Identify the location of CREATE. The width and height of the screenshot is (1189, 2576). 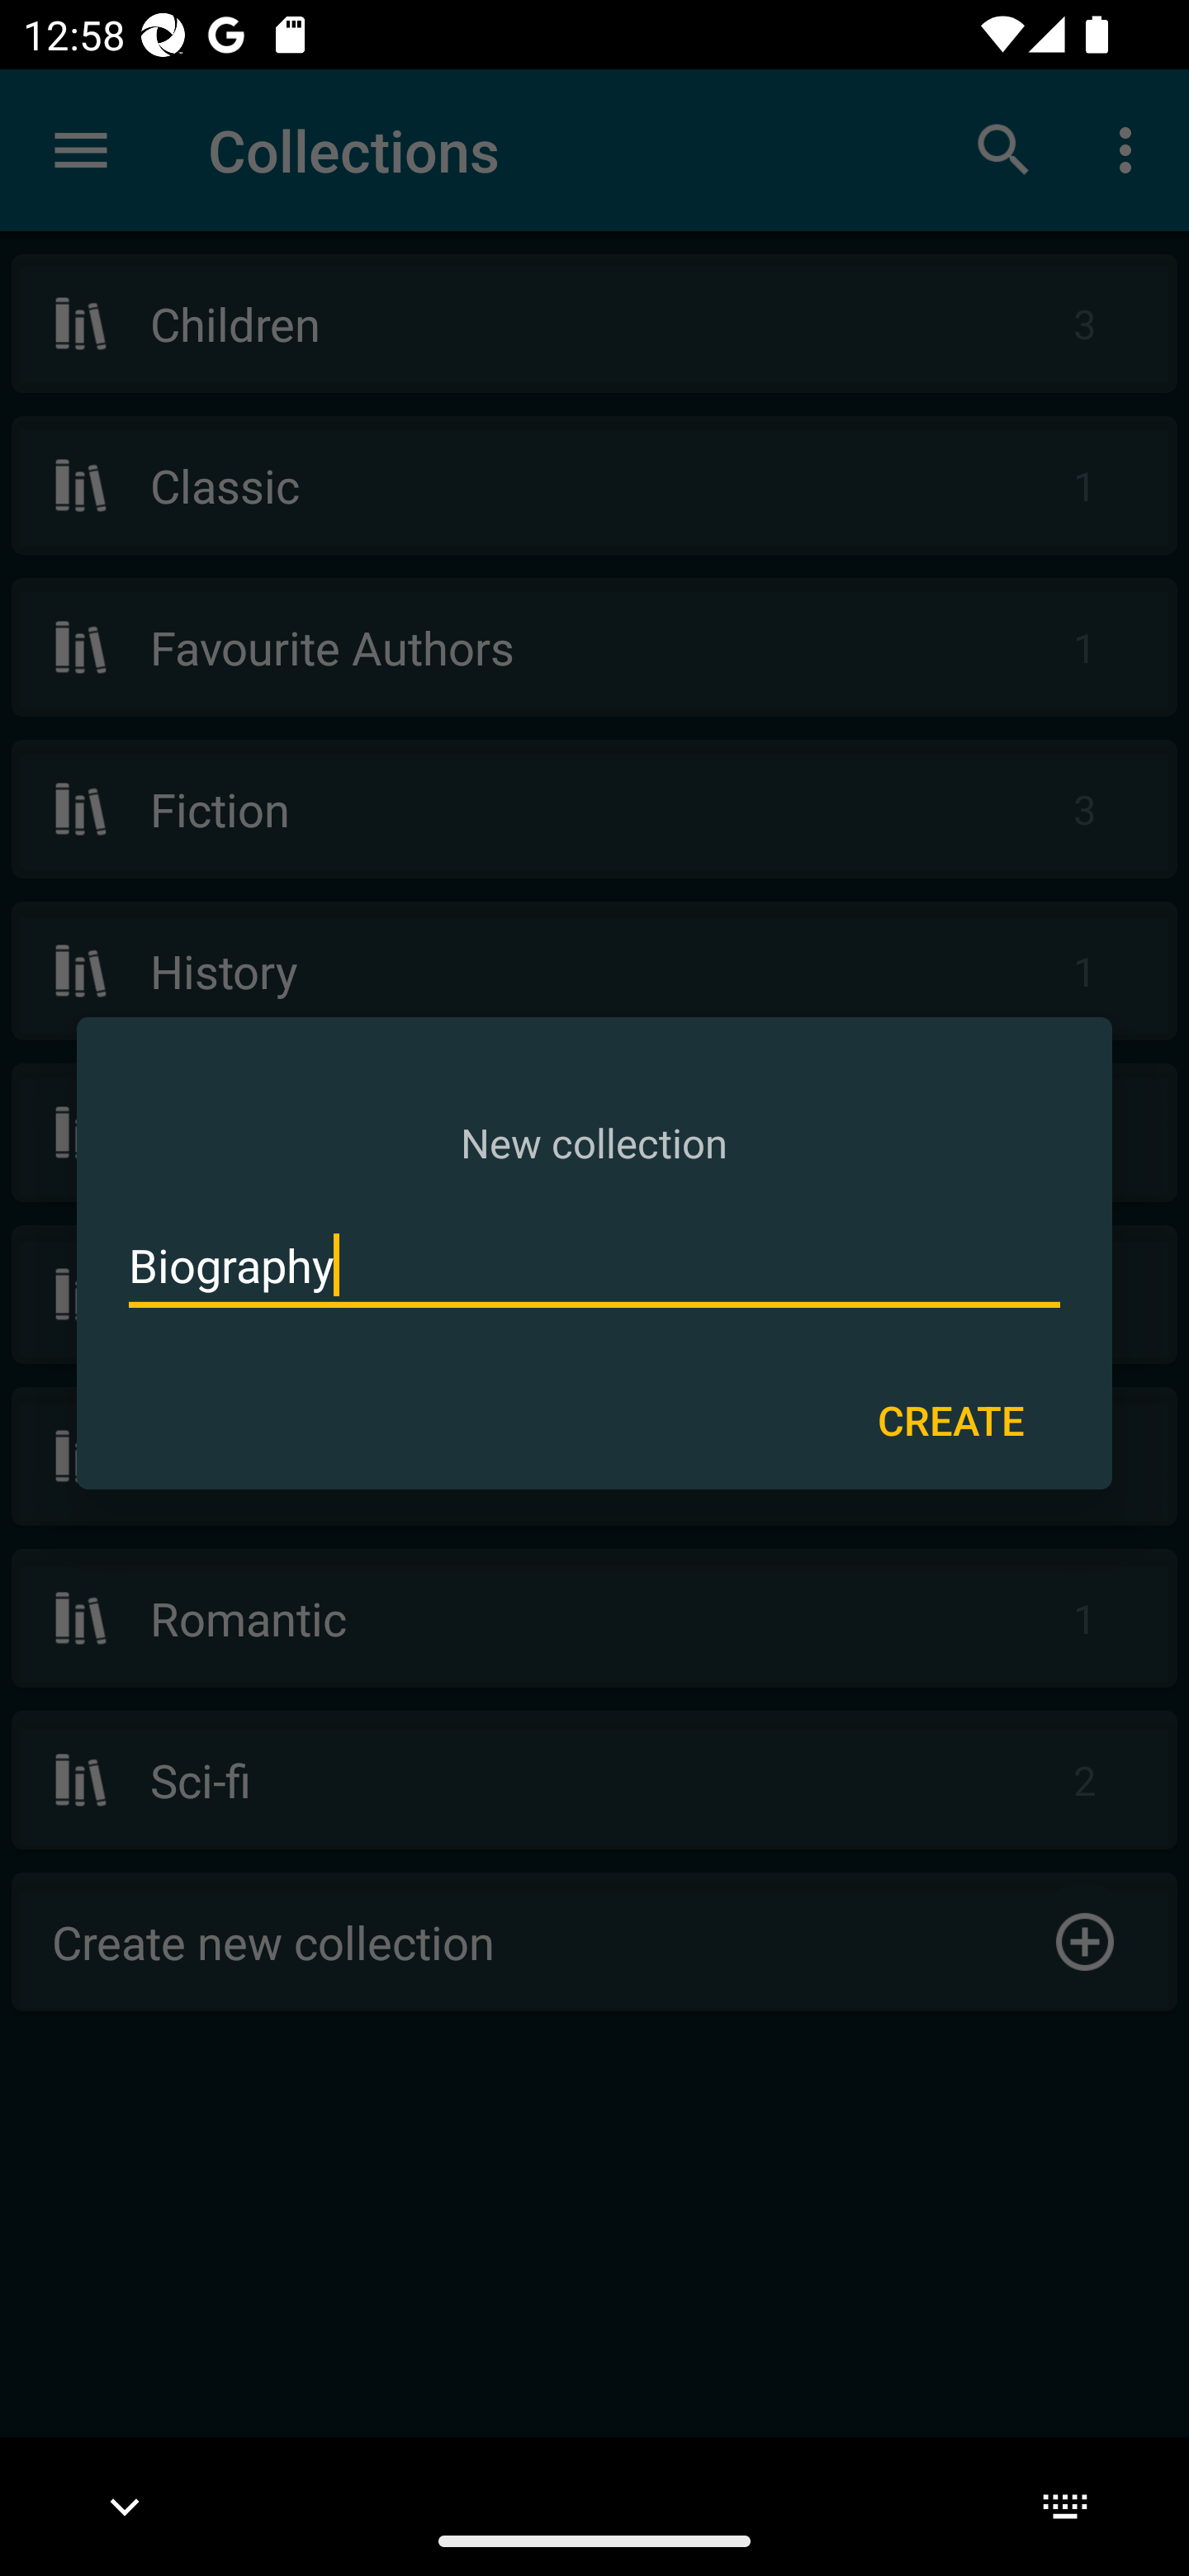
(950, 1418).